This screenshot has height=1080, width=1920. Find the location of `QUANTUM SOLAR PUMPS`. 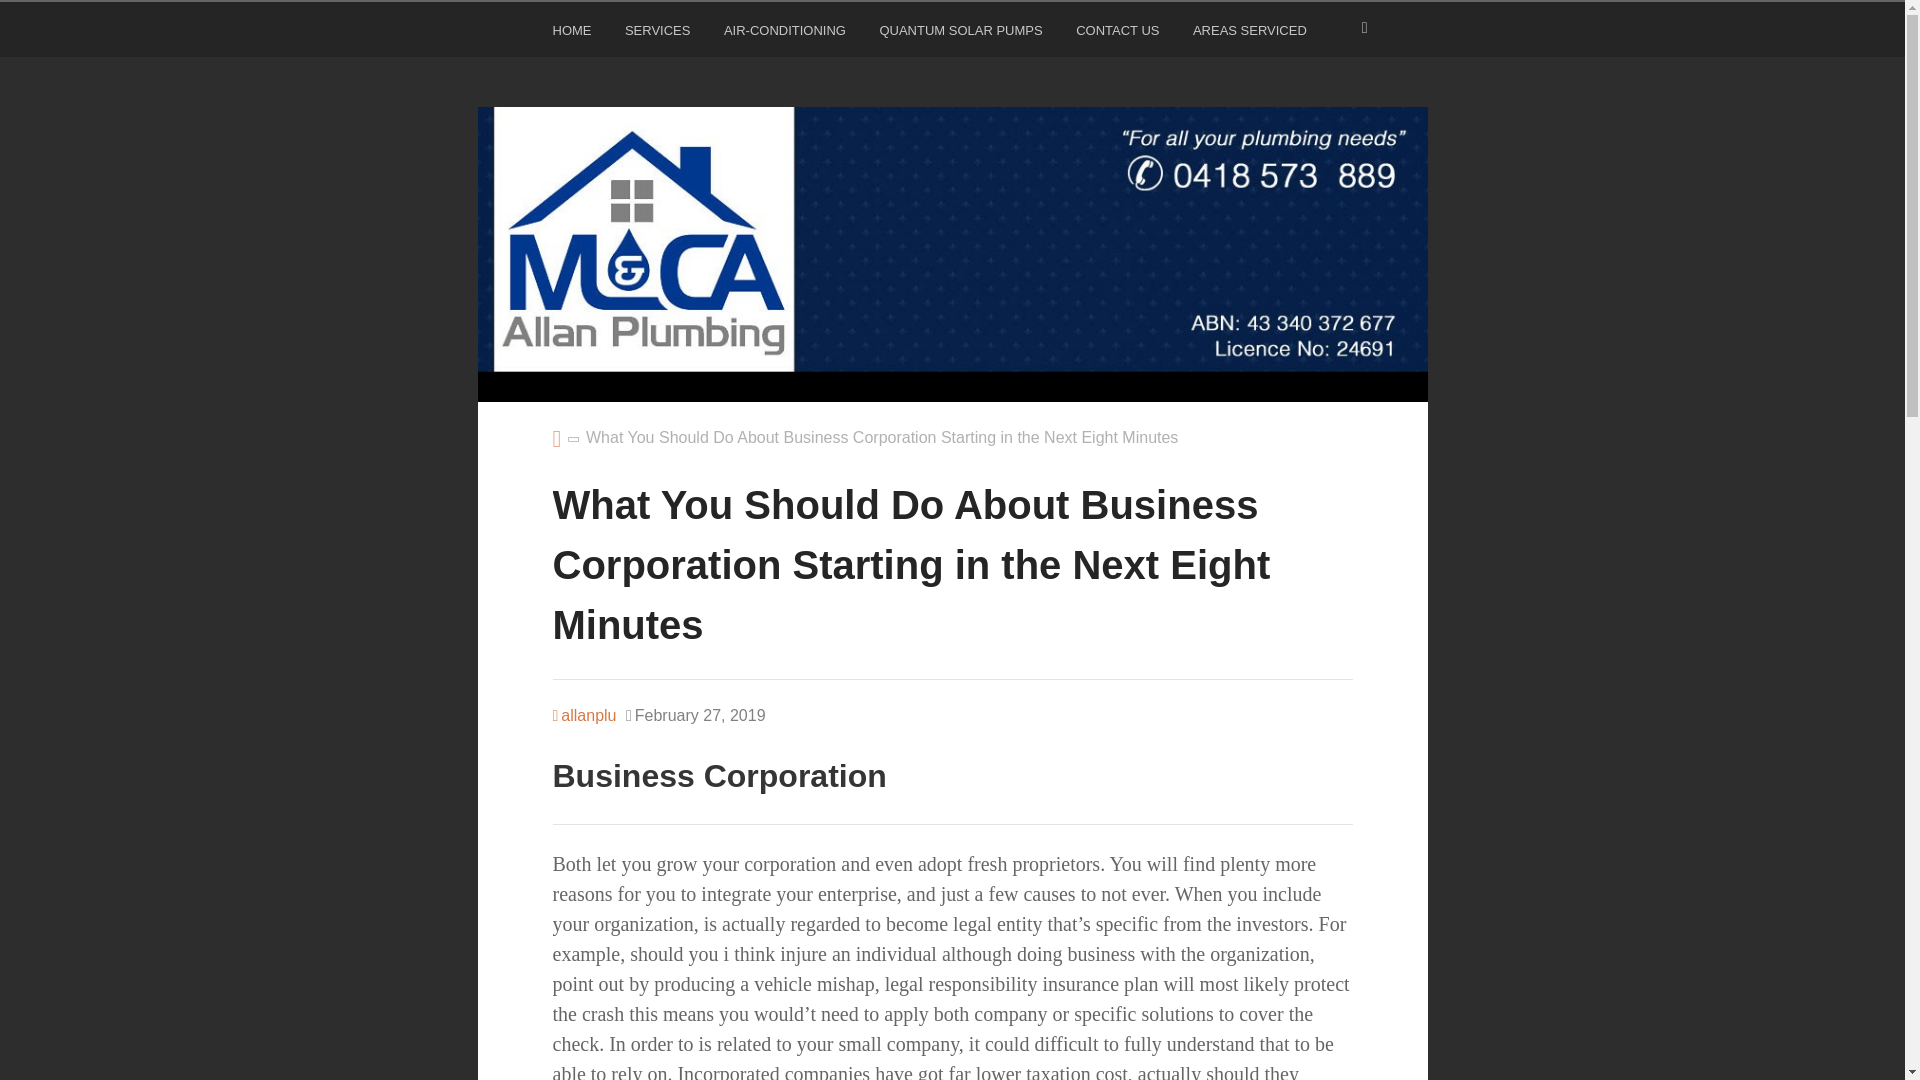

QUANTUM SOLAR PUMPS is located at coordinates (962, 34).